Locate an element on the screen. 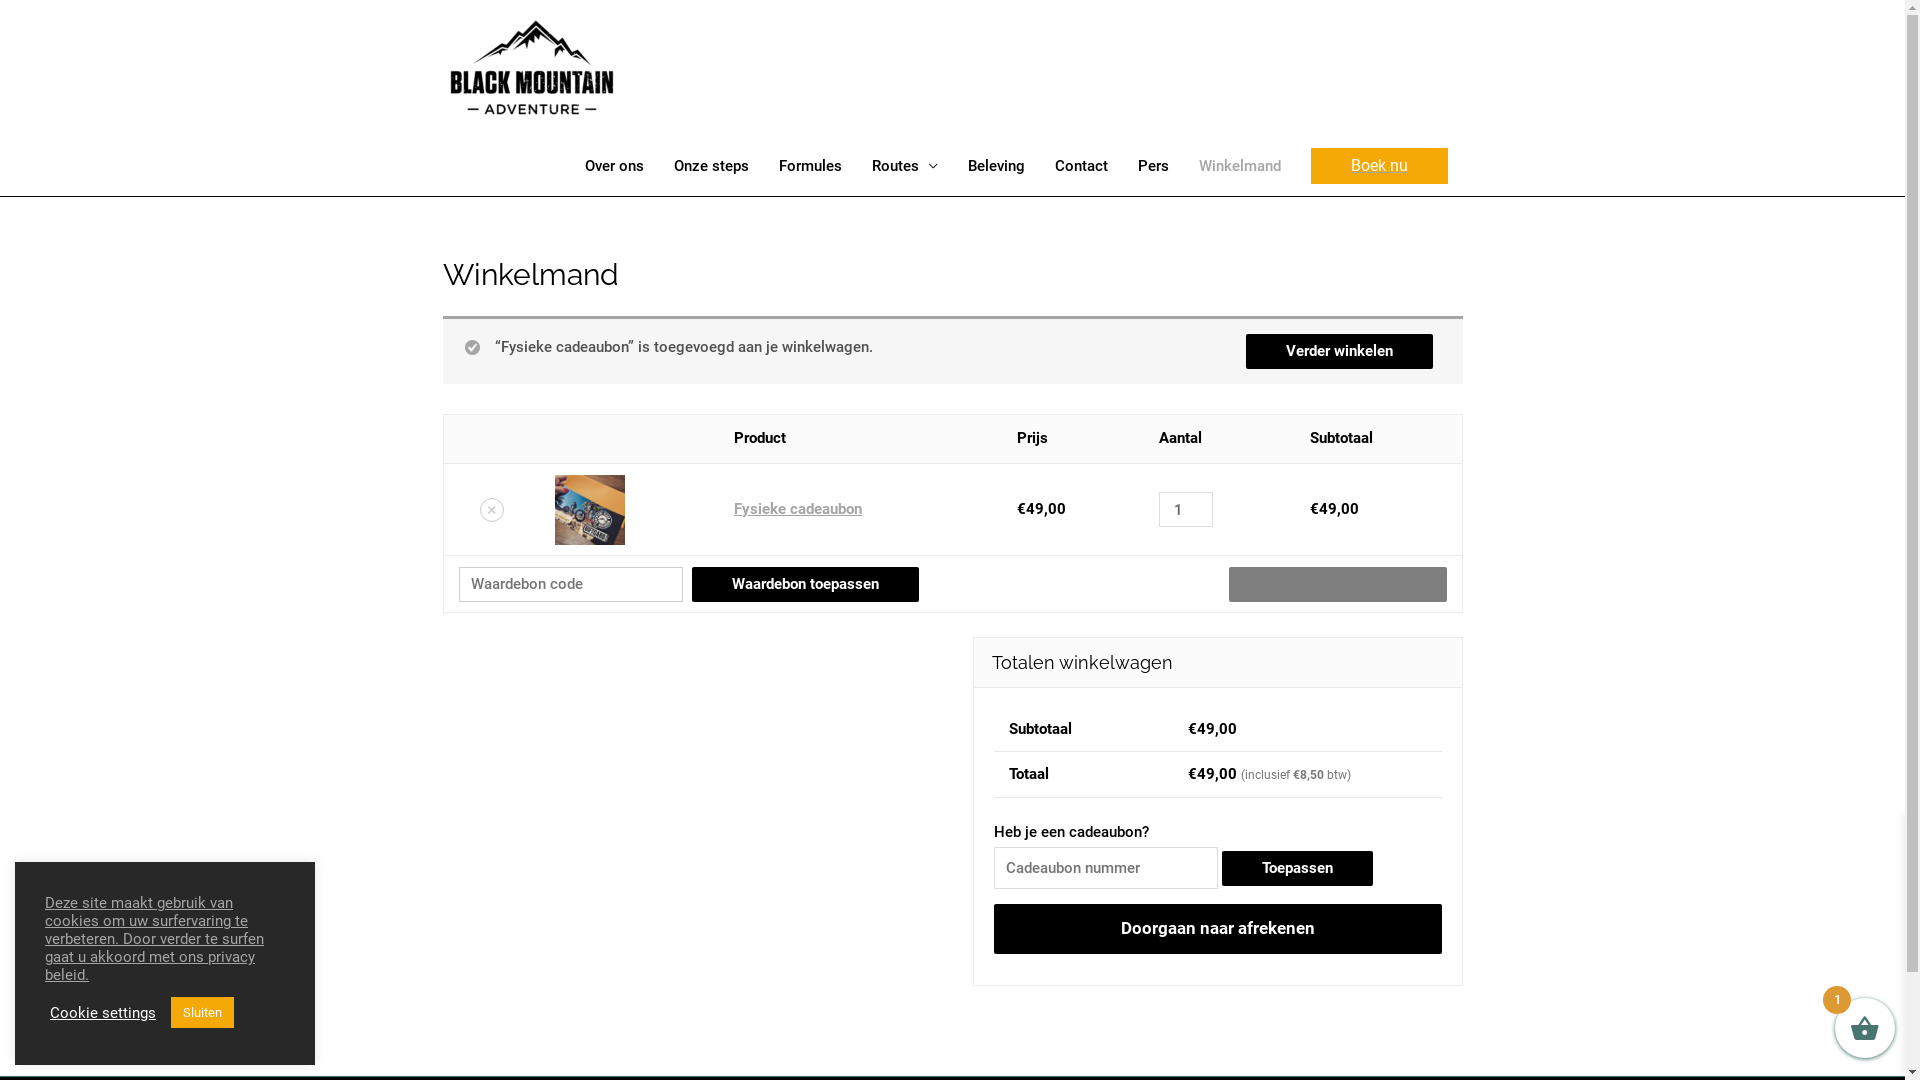 Image resolution: width=1920 pixels, height=1080 pixels. Contact is located at coordinates (1082, 166).